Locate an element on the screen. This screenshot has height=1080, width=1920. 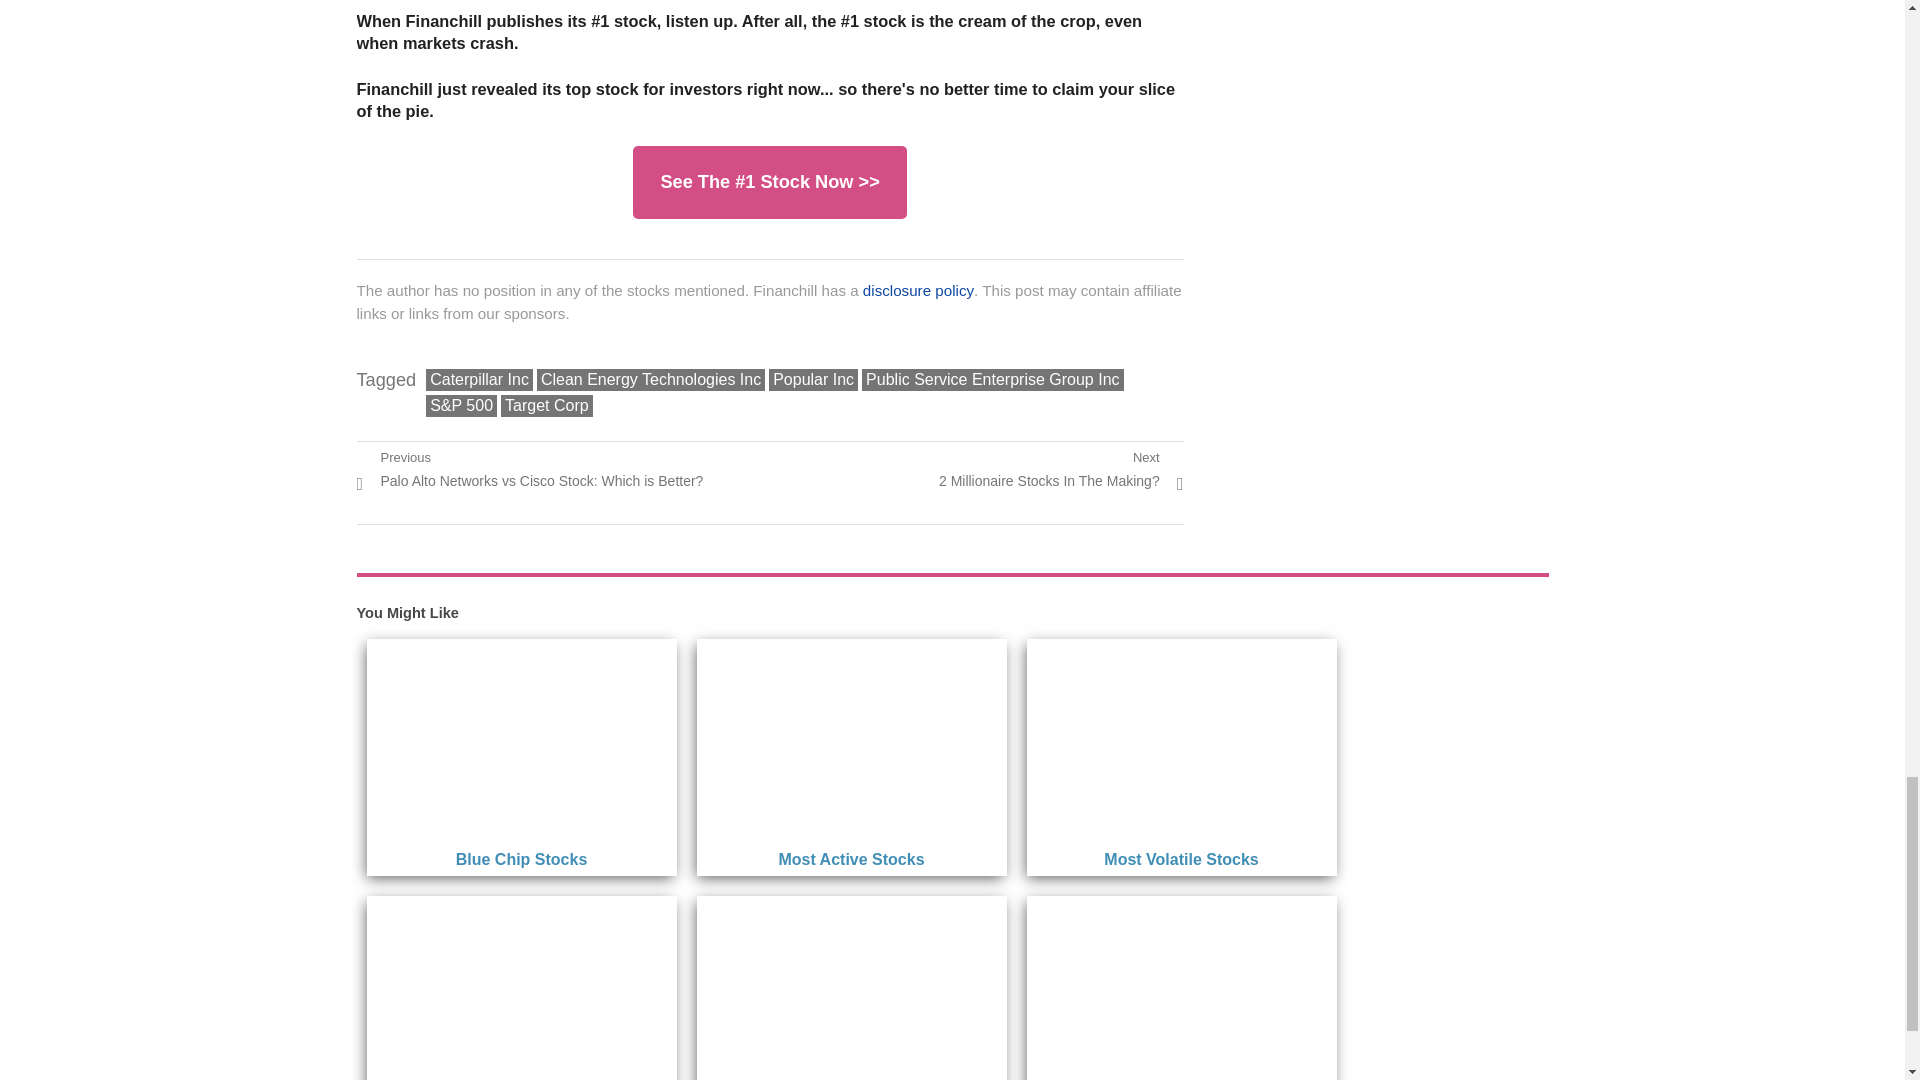
Public Service Enterprise Group Inc is located at coordinates (992, 380).